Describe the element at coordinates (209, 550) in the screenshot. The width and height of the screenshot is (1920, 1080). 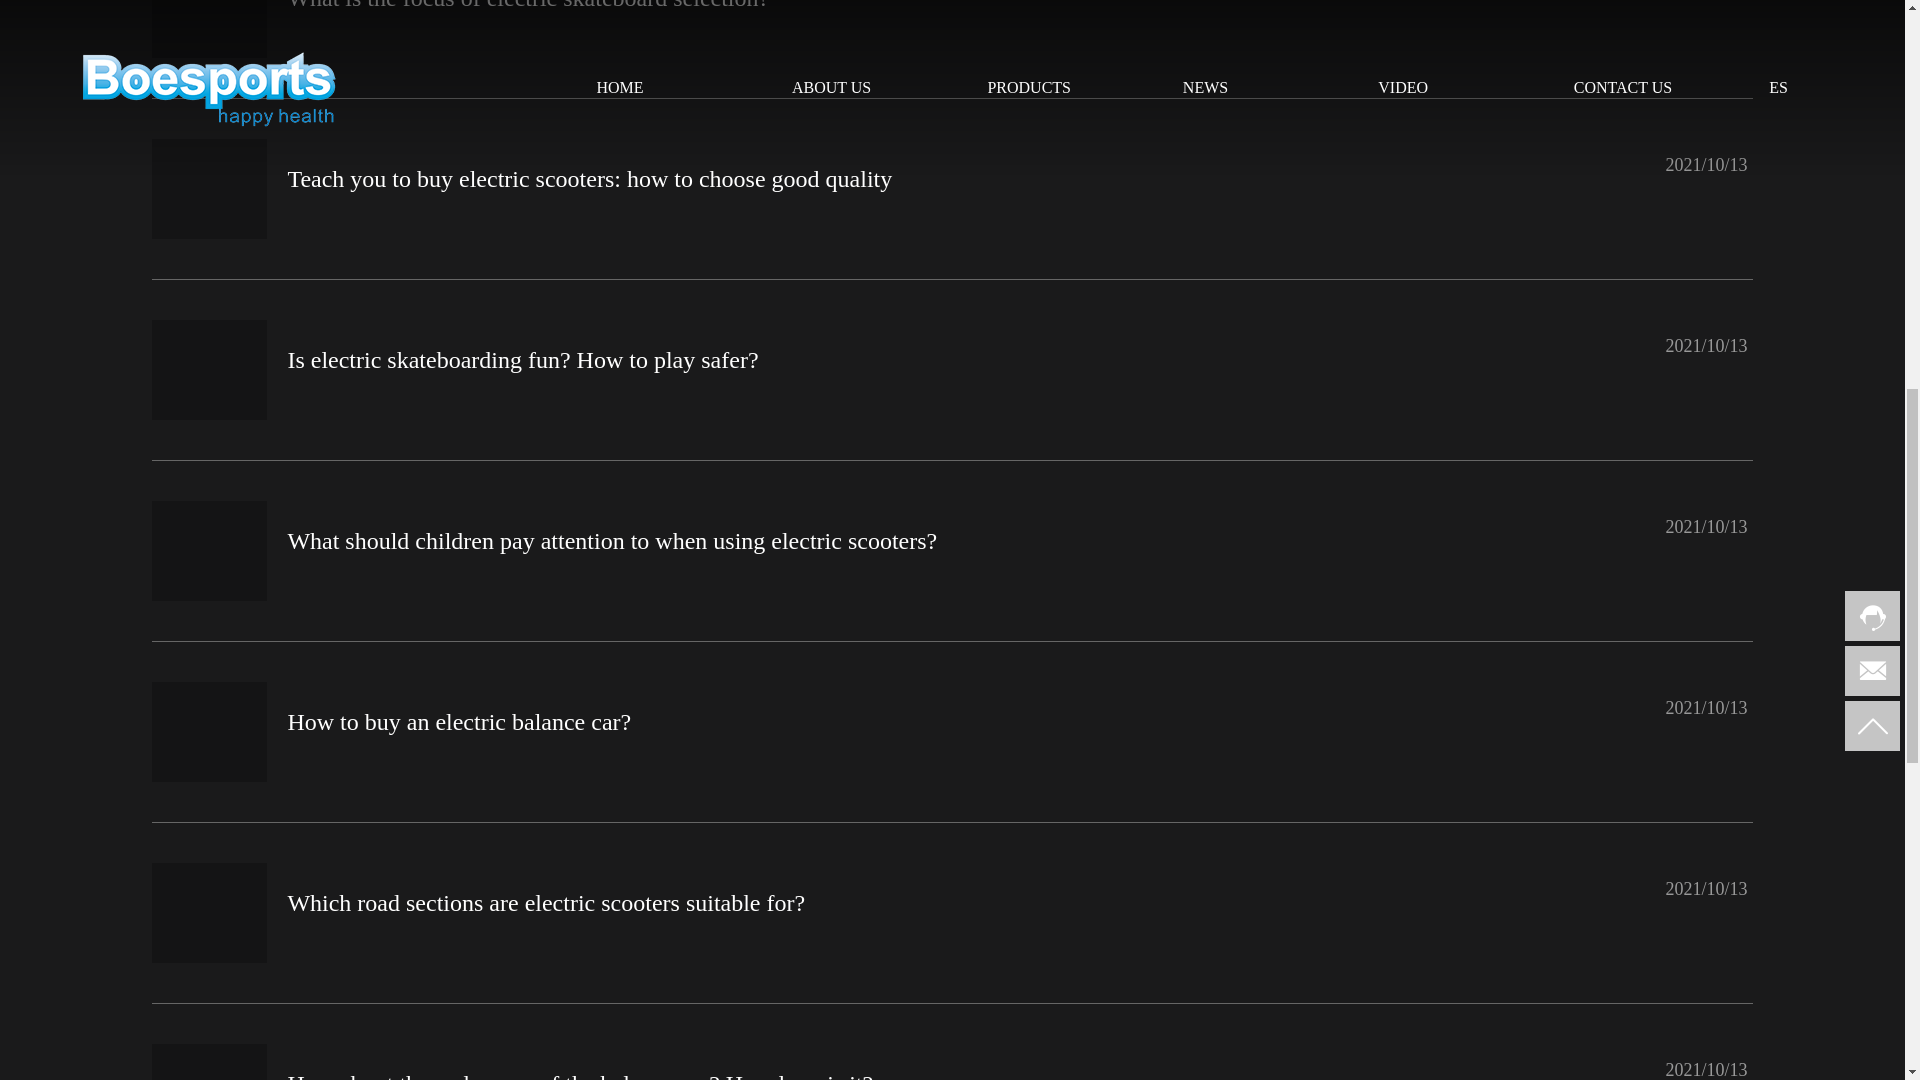
I see `What` at that location.